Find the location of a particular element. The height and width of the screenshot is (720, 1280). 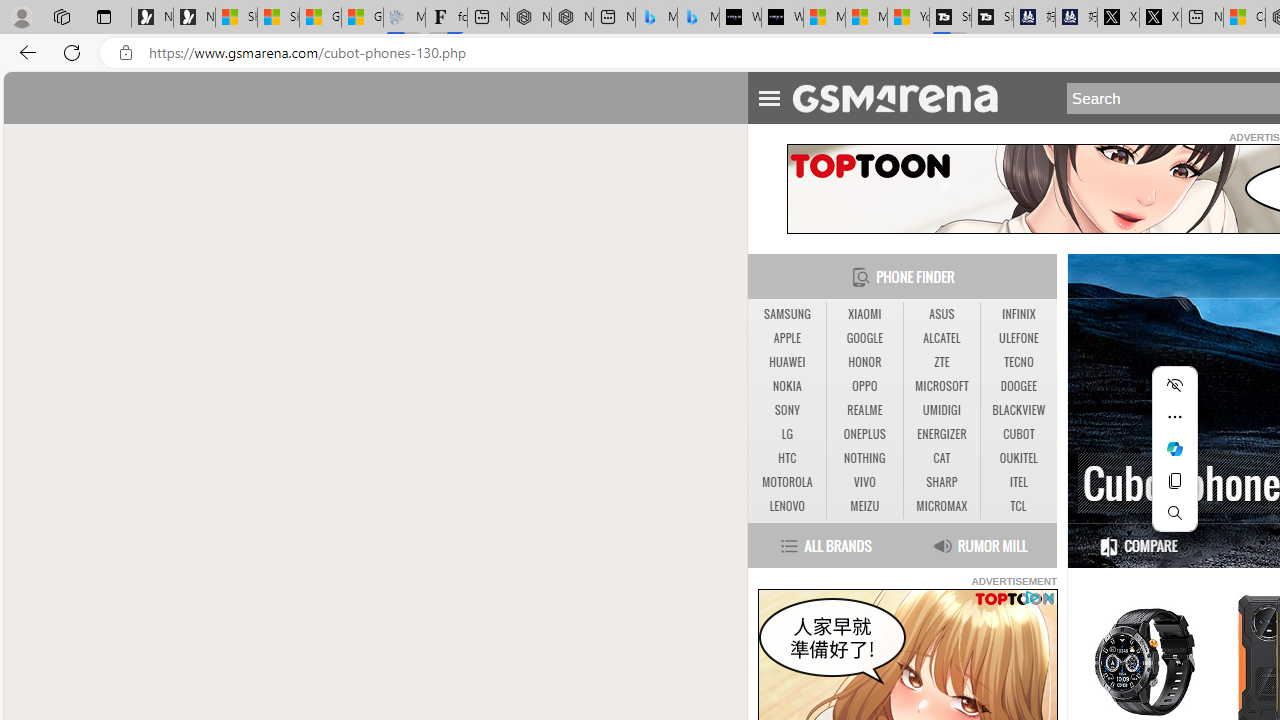

More actions is located at coordinates (1174, 416).